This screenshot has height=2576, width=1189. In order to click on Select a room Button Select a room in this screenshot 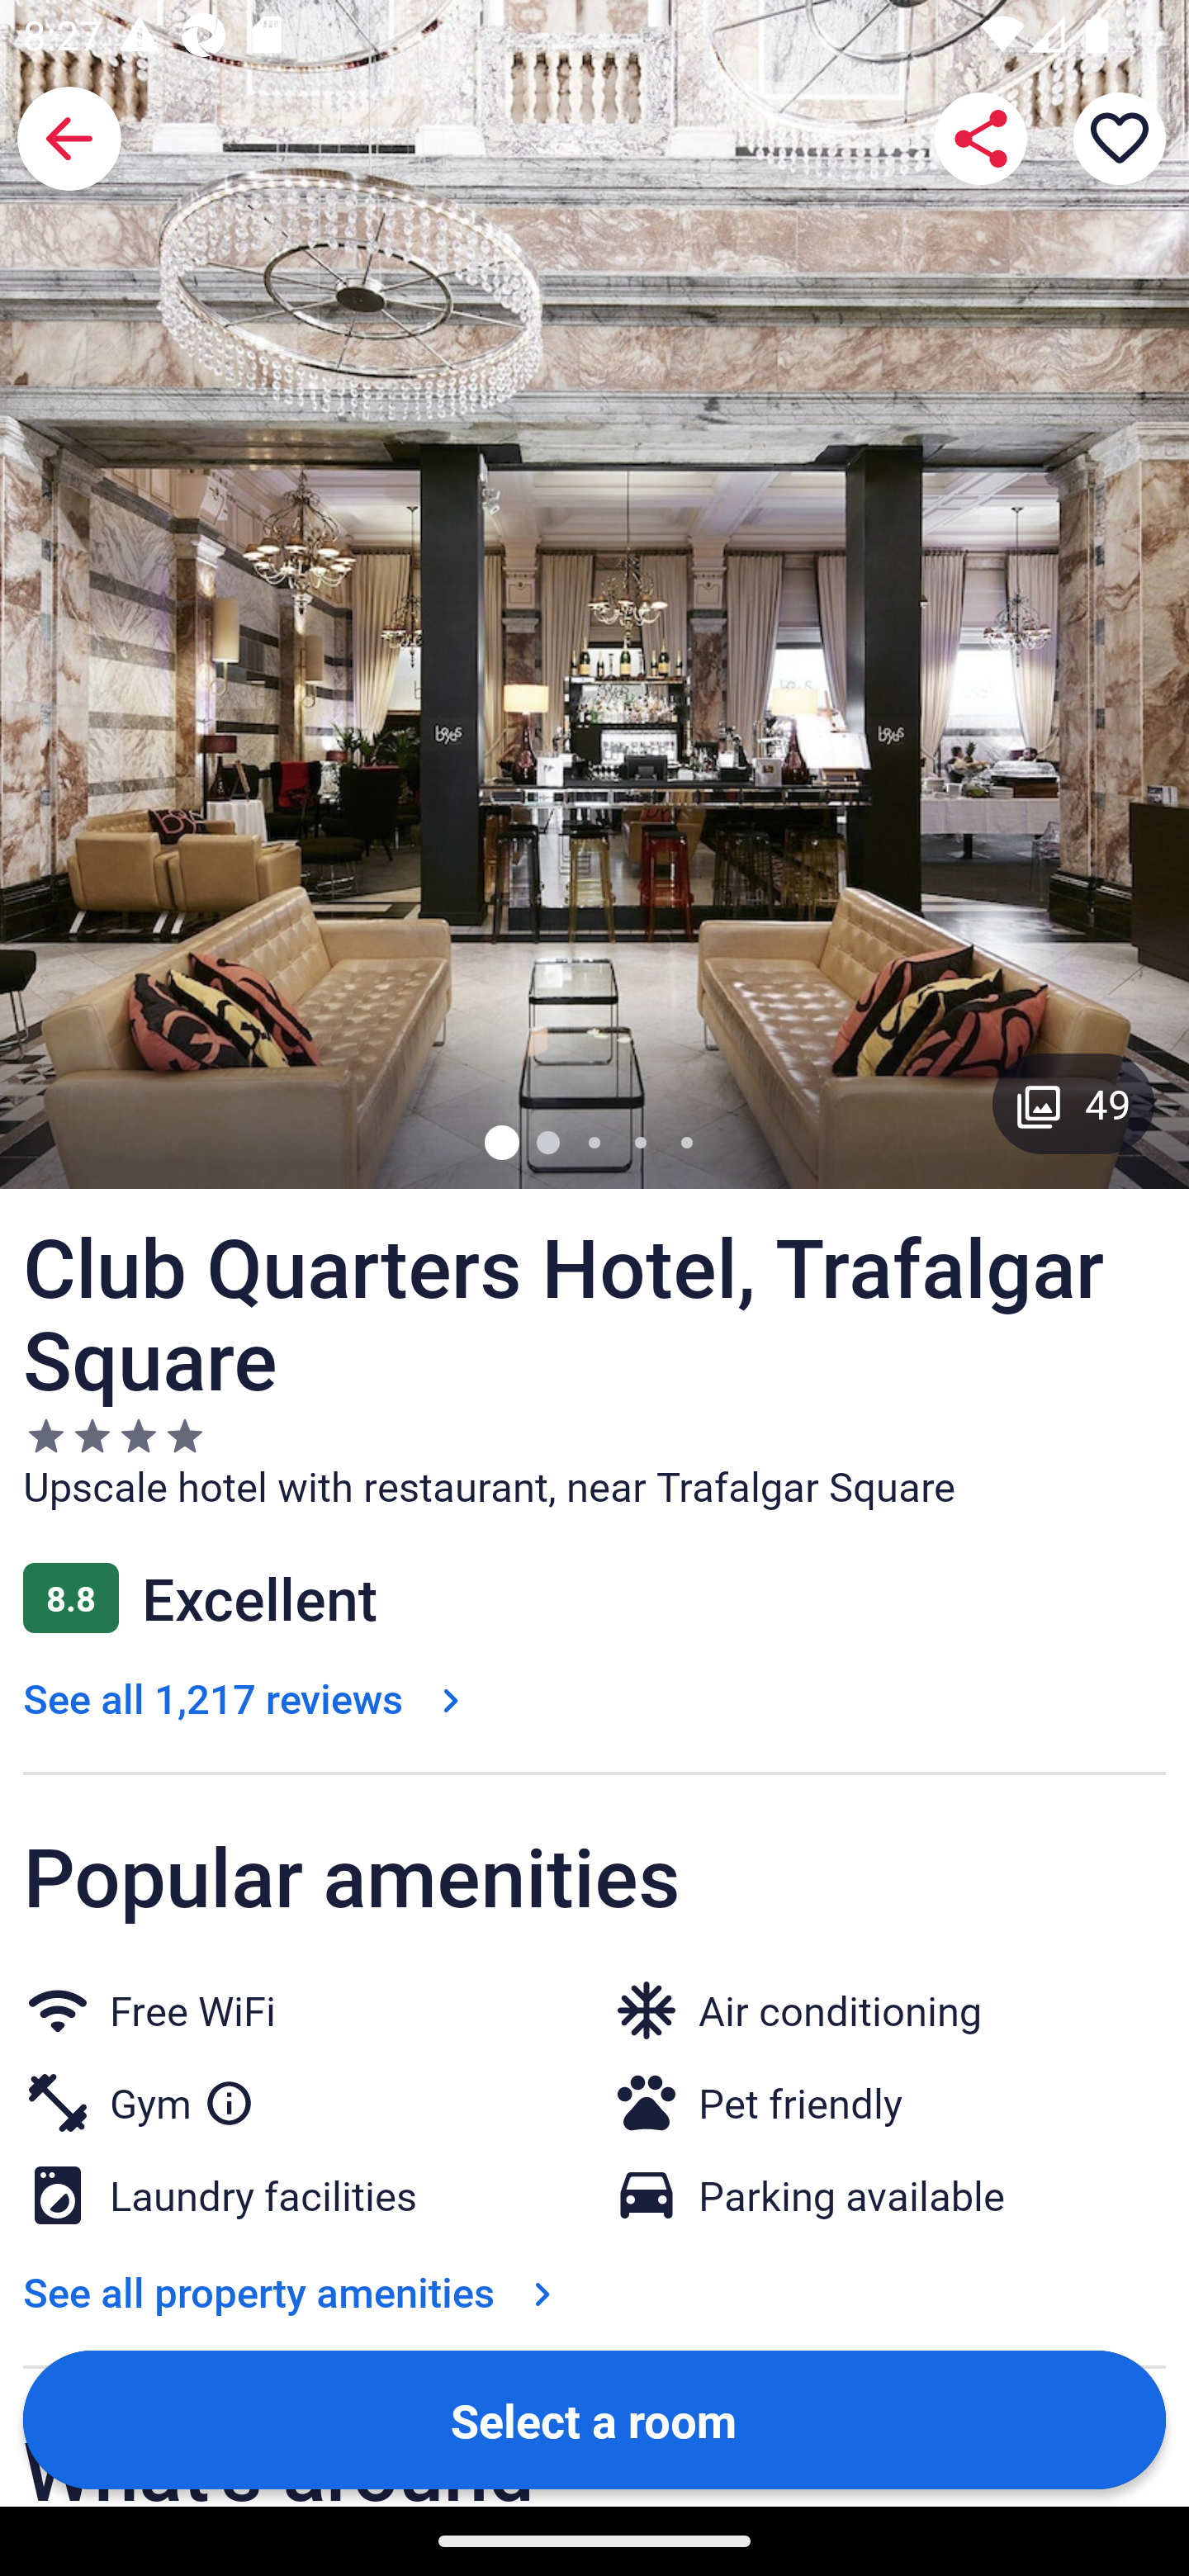, I will do `click(594, 2418)`.